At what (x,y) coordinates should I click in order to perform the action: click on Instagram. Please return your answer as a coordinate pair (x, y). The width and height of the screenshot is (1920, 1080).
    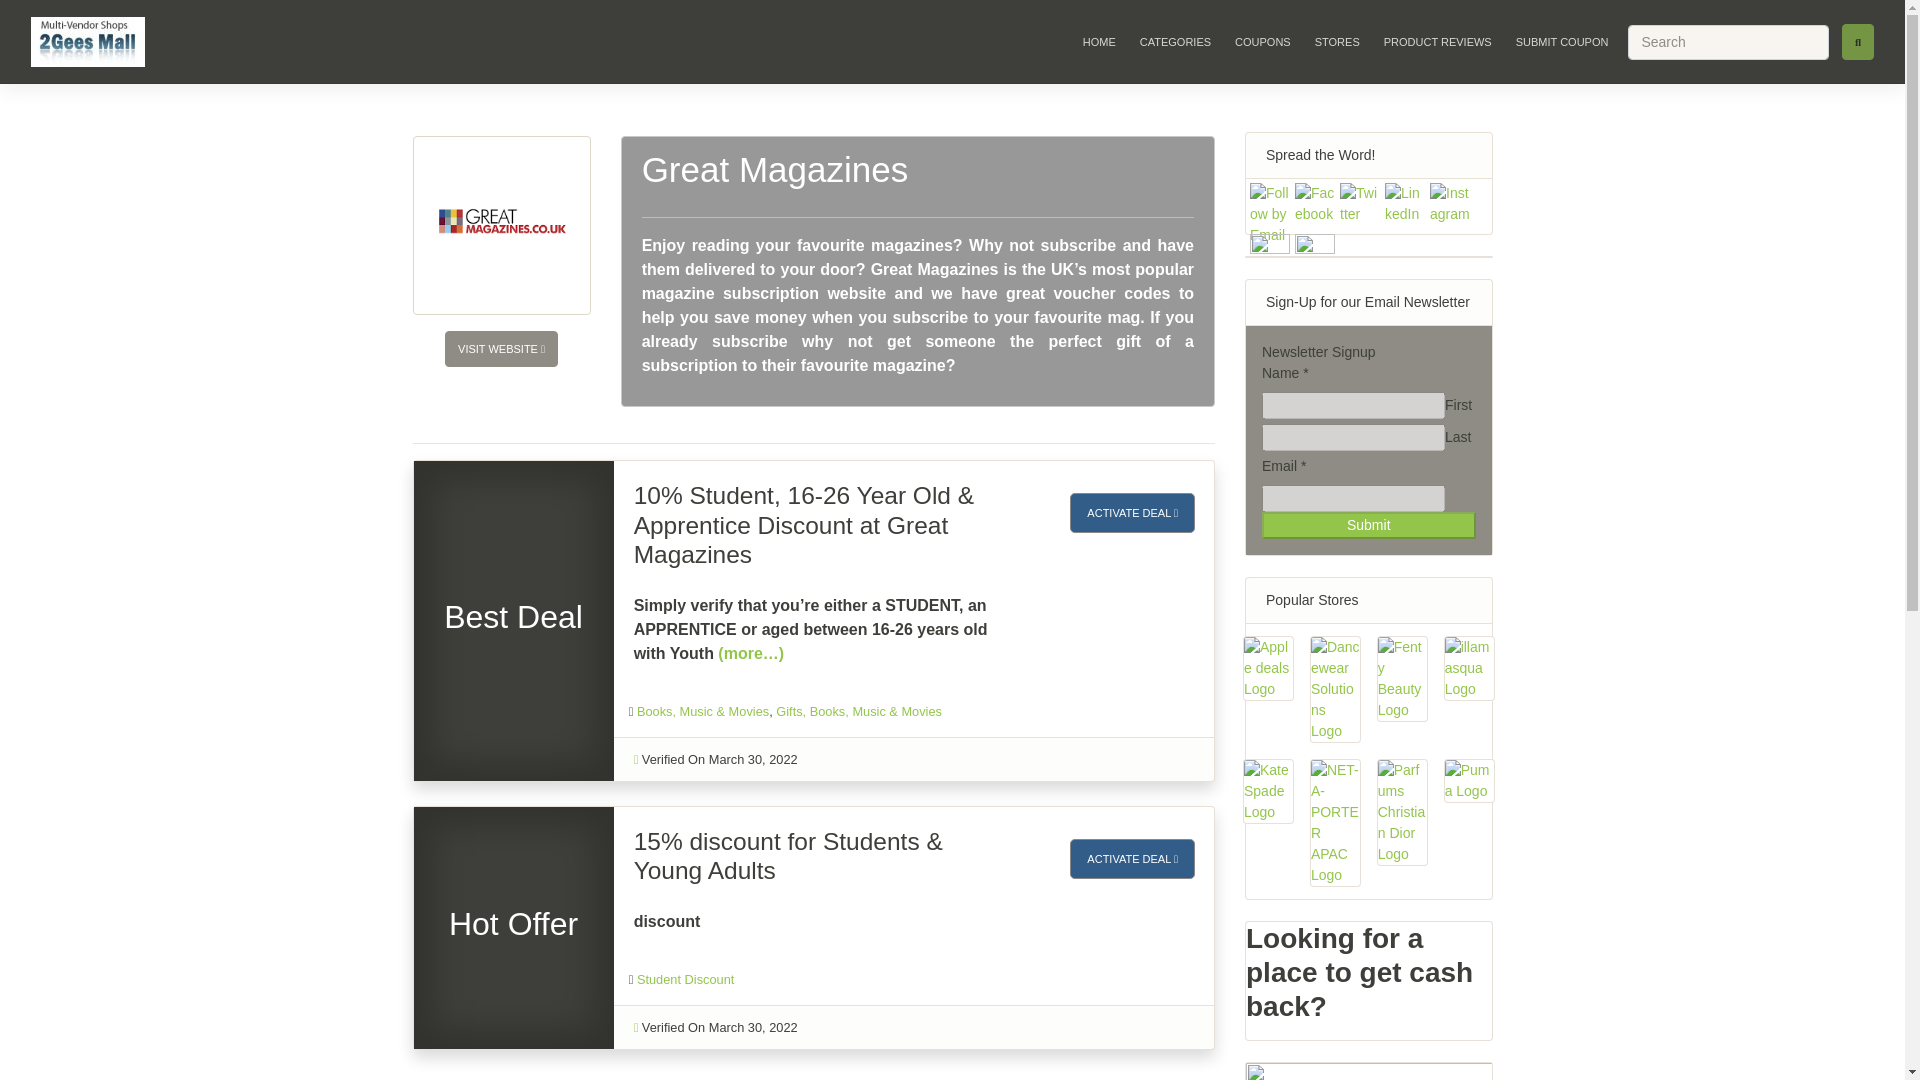
    Looking at the image, I should click on (1450, 203).